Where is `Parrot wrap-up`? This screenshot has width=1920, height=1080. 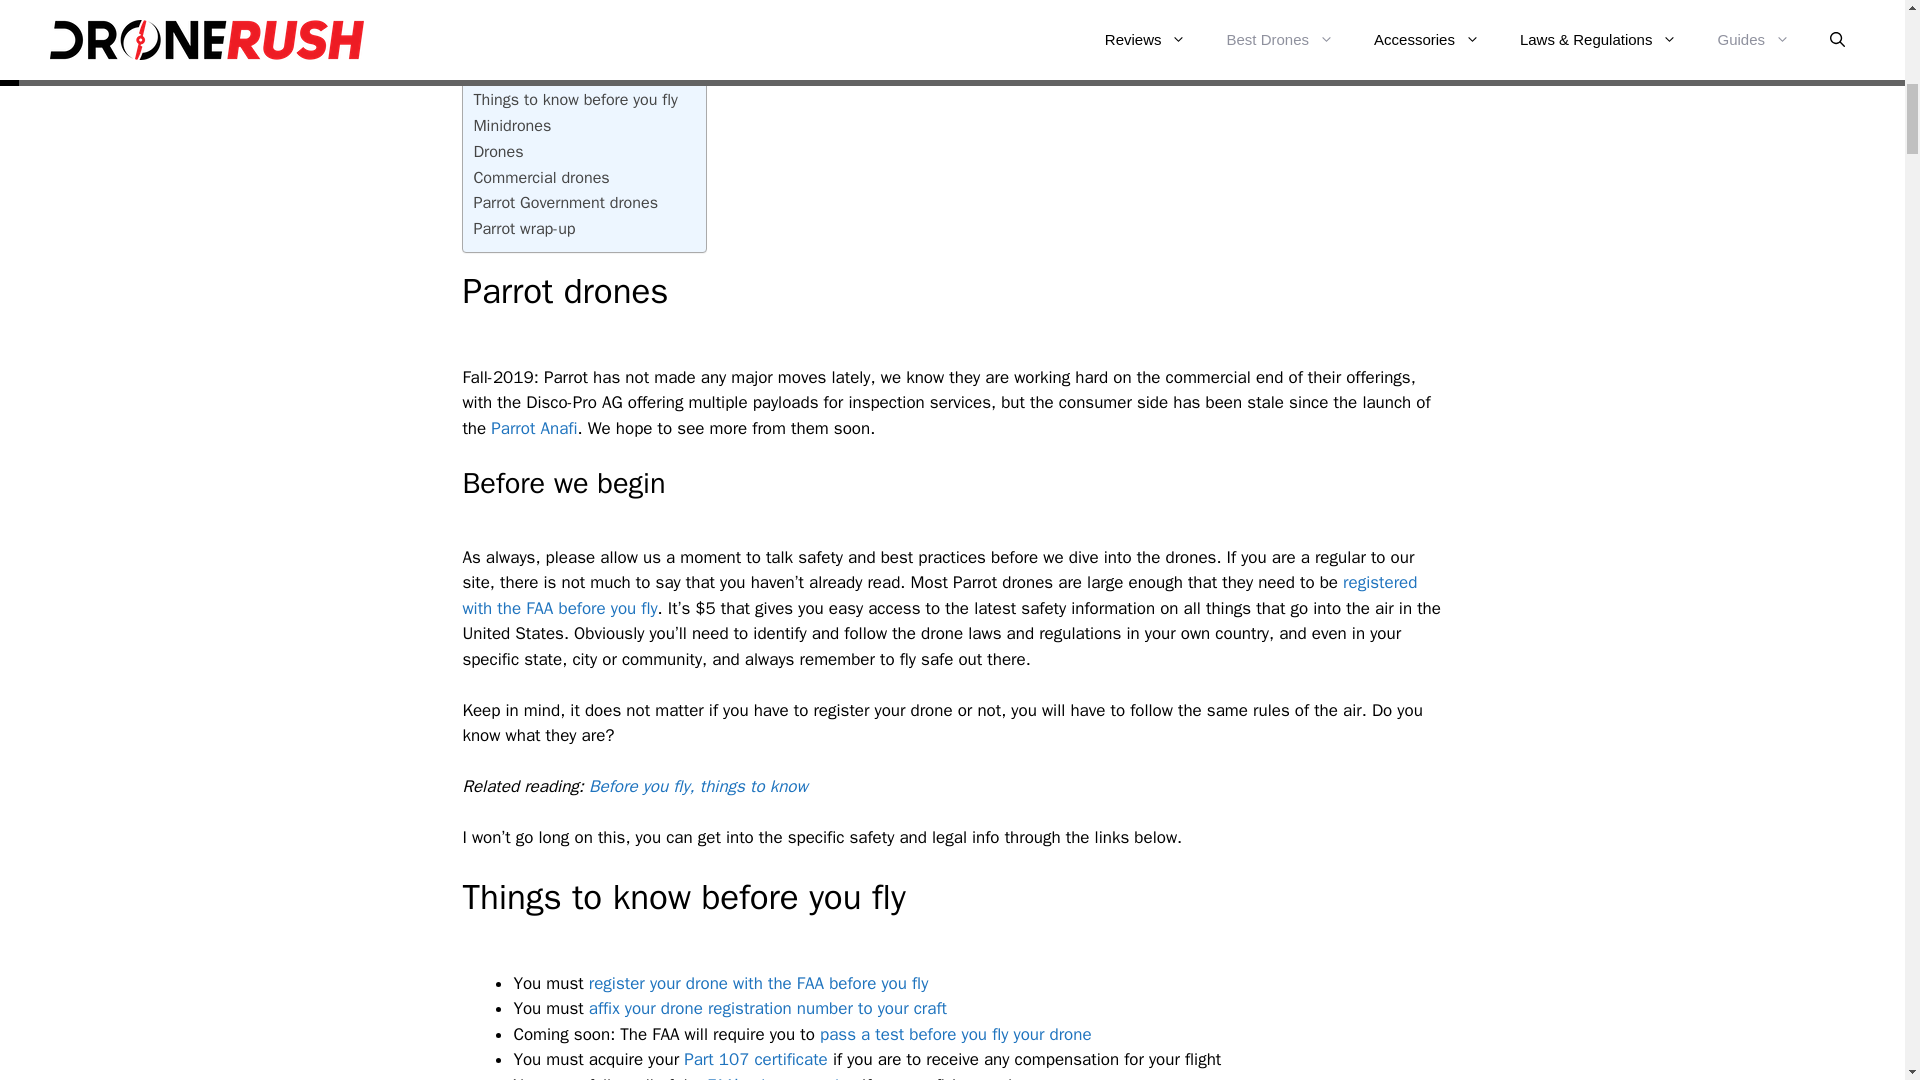
Parrot wrap-up is located at coordinates (523, 228).